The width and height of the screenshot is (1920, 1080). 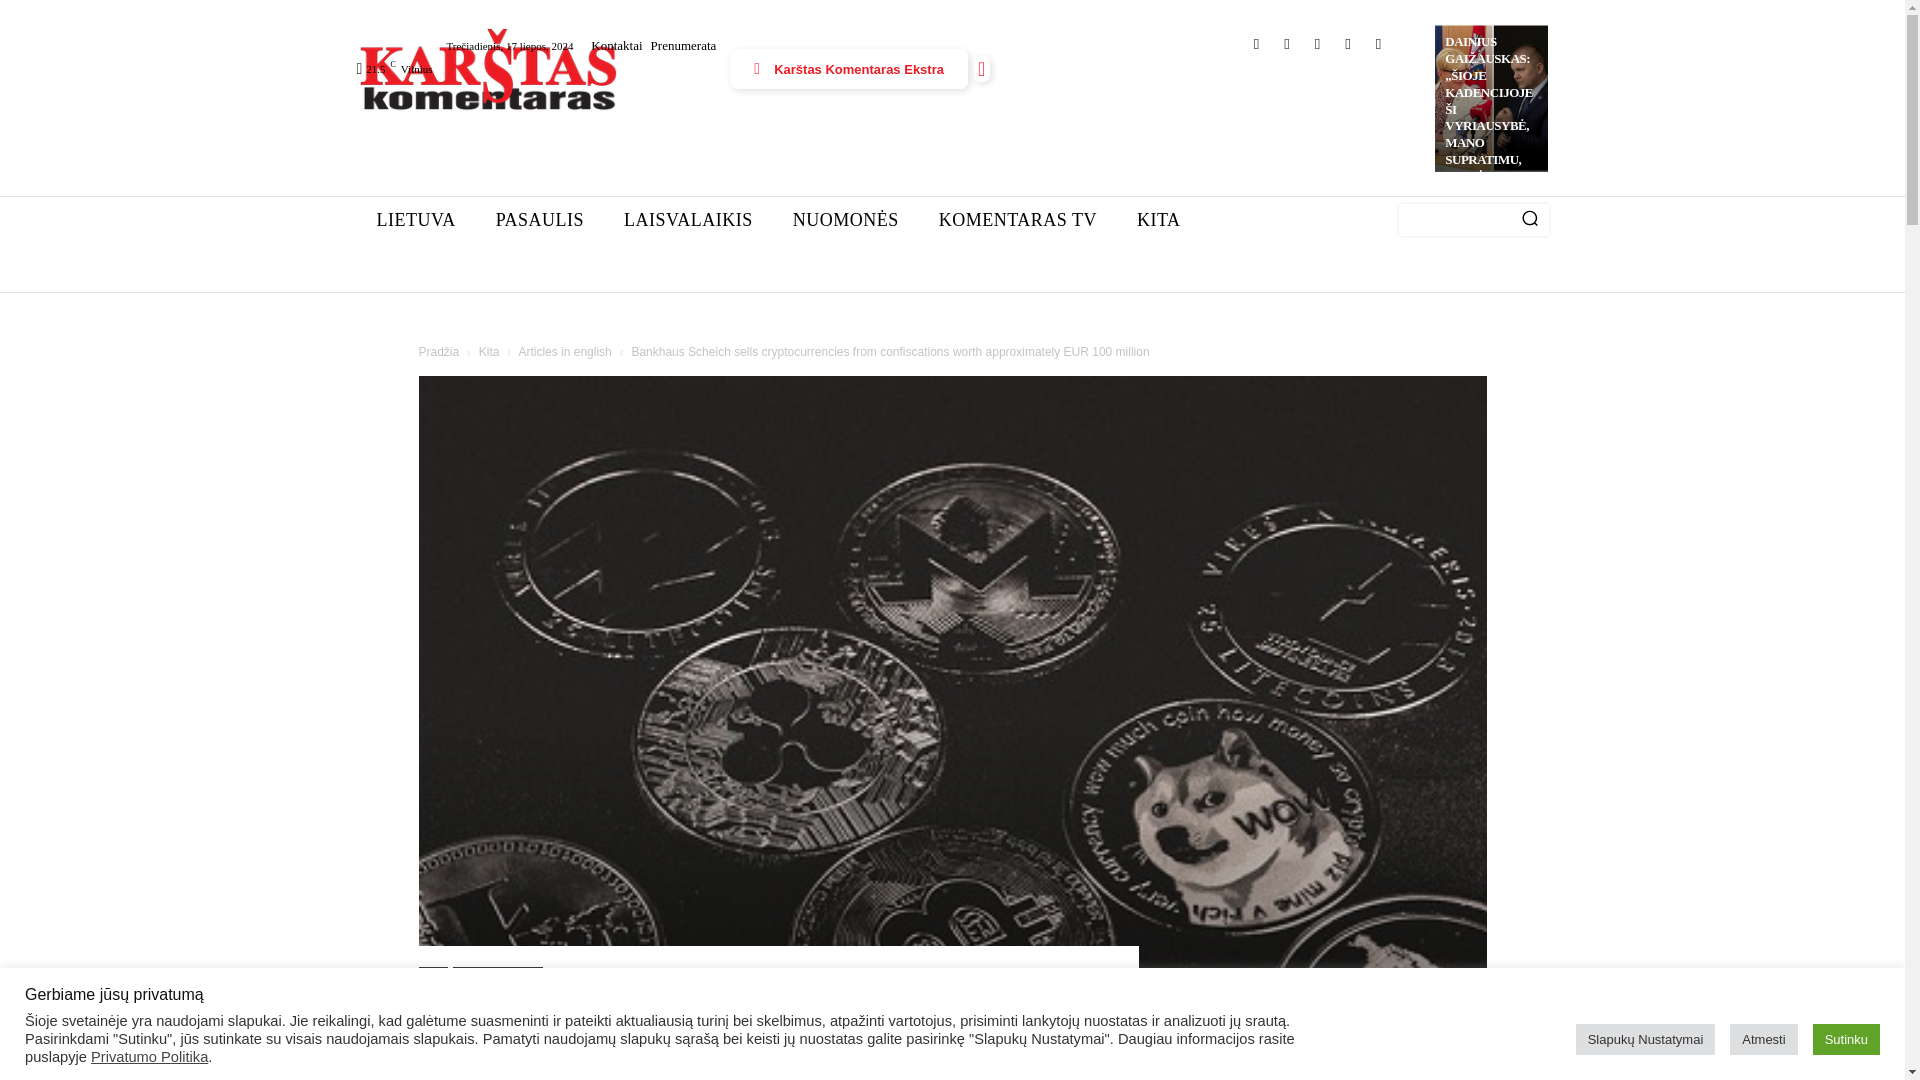 What do you see at coordinates (1256, 44) in the screenshot?
I see `Facebook` at bounding box center [1256, 44].